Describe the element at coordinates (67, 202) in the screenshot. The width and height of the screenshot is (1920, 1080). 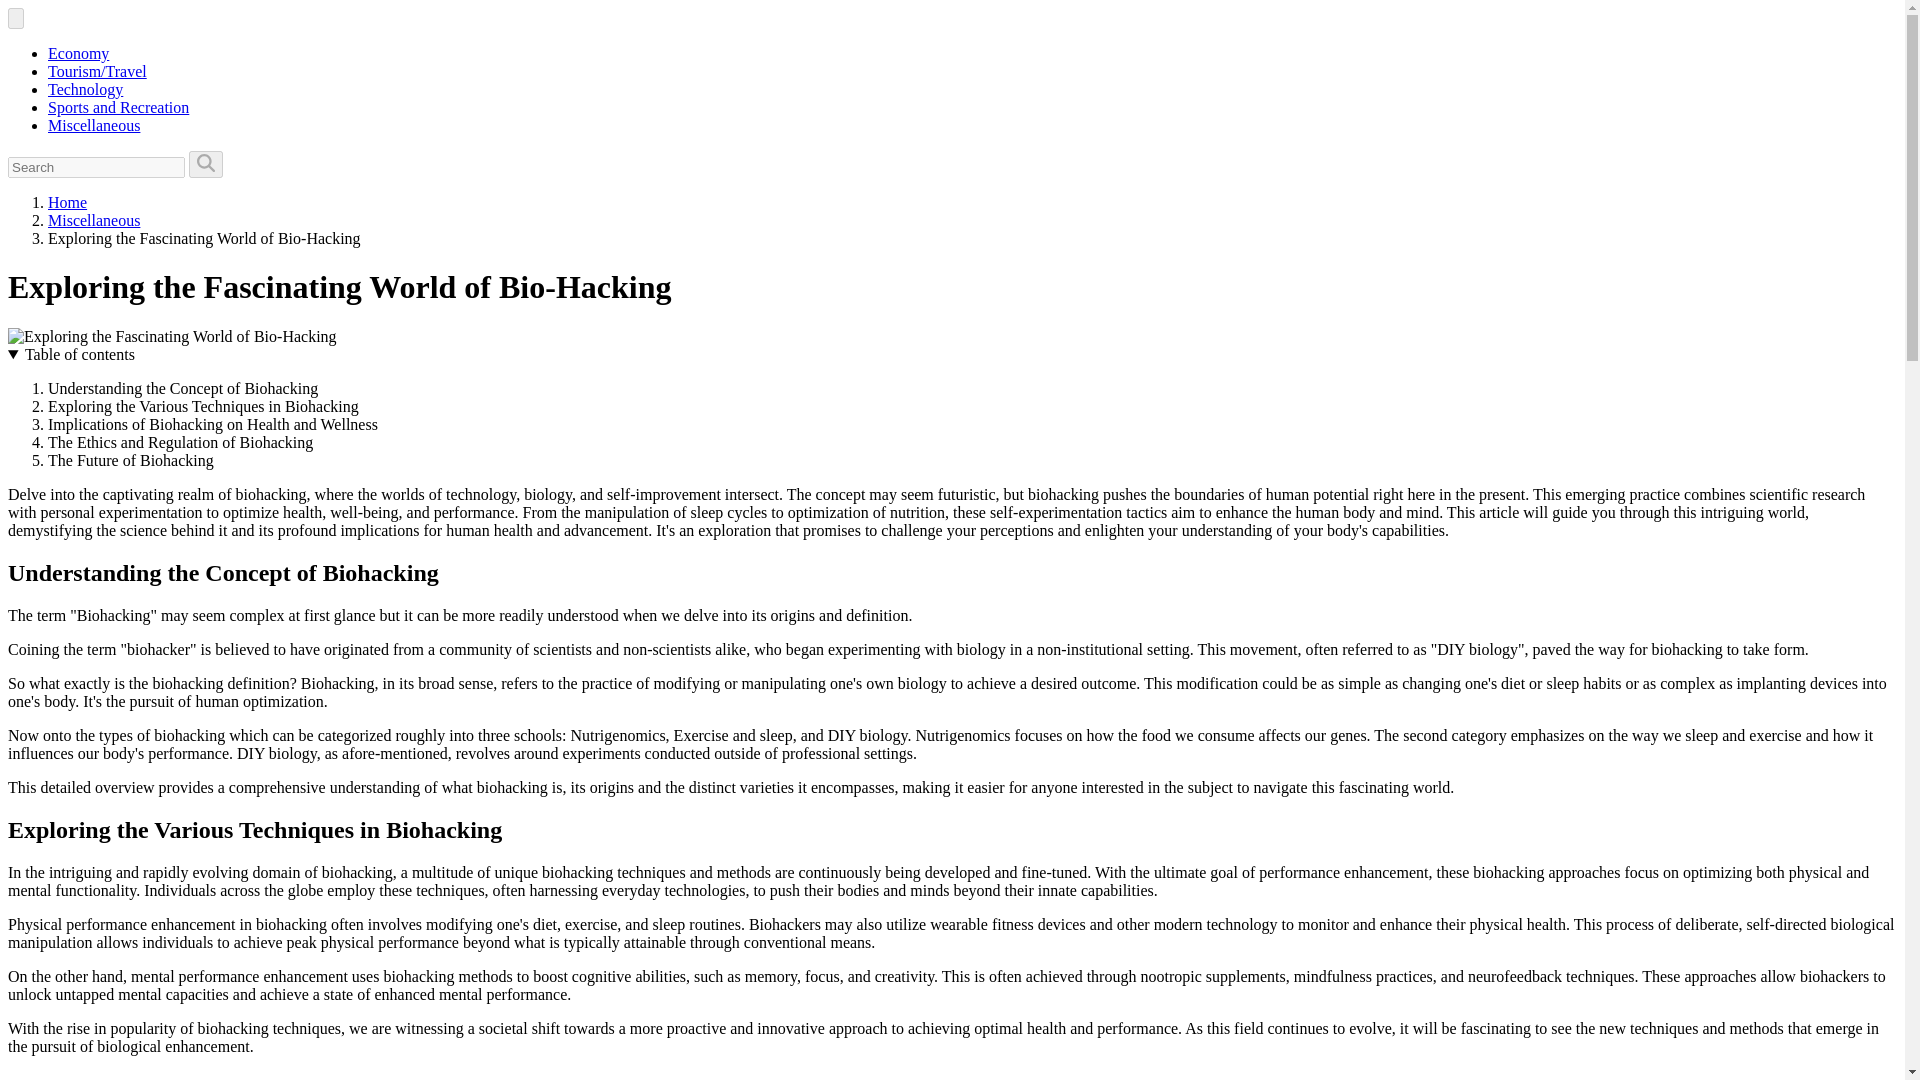
I see `Home` at that location.